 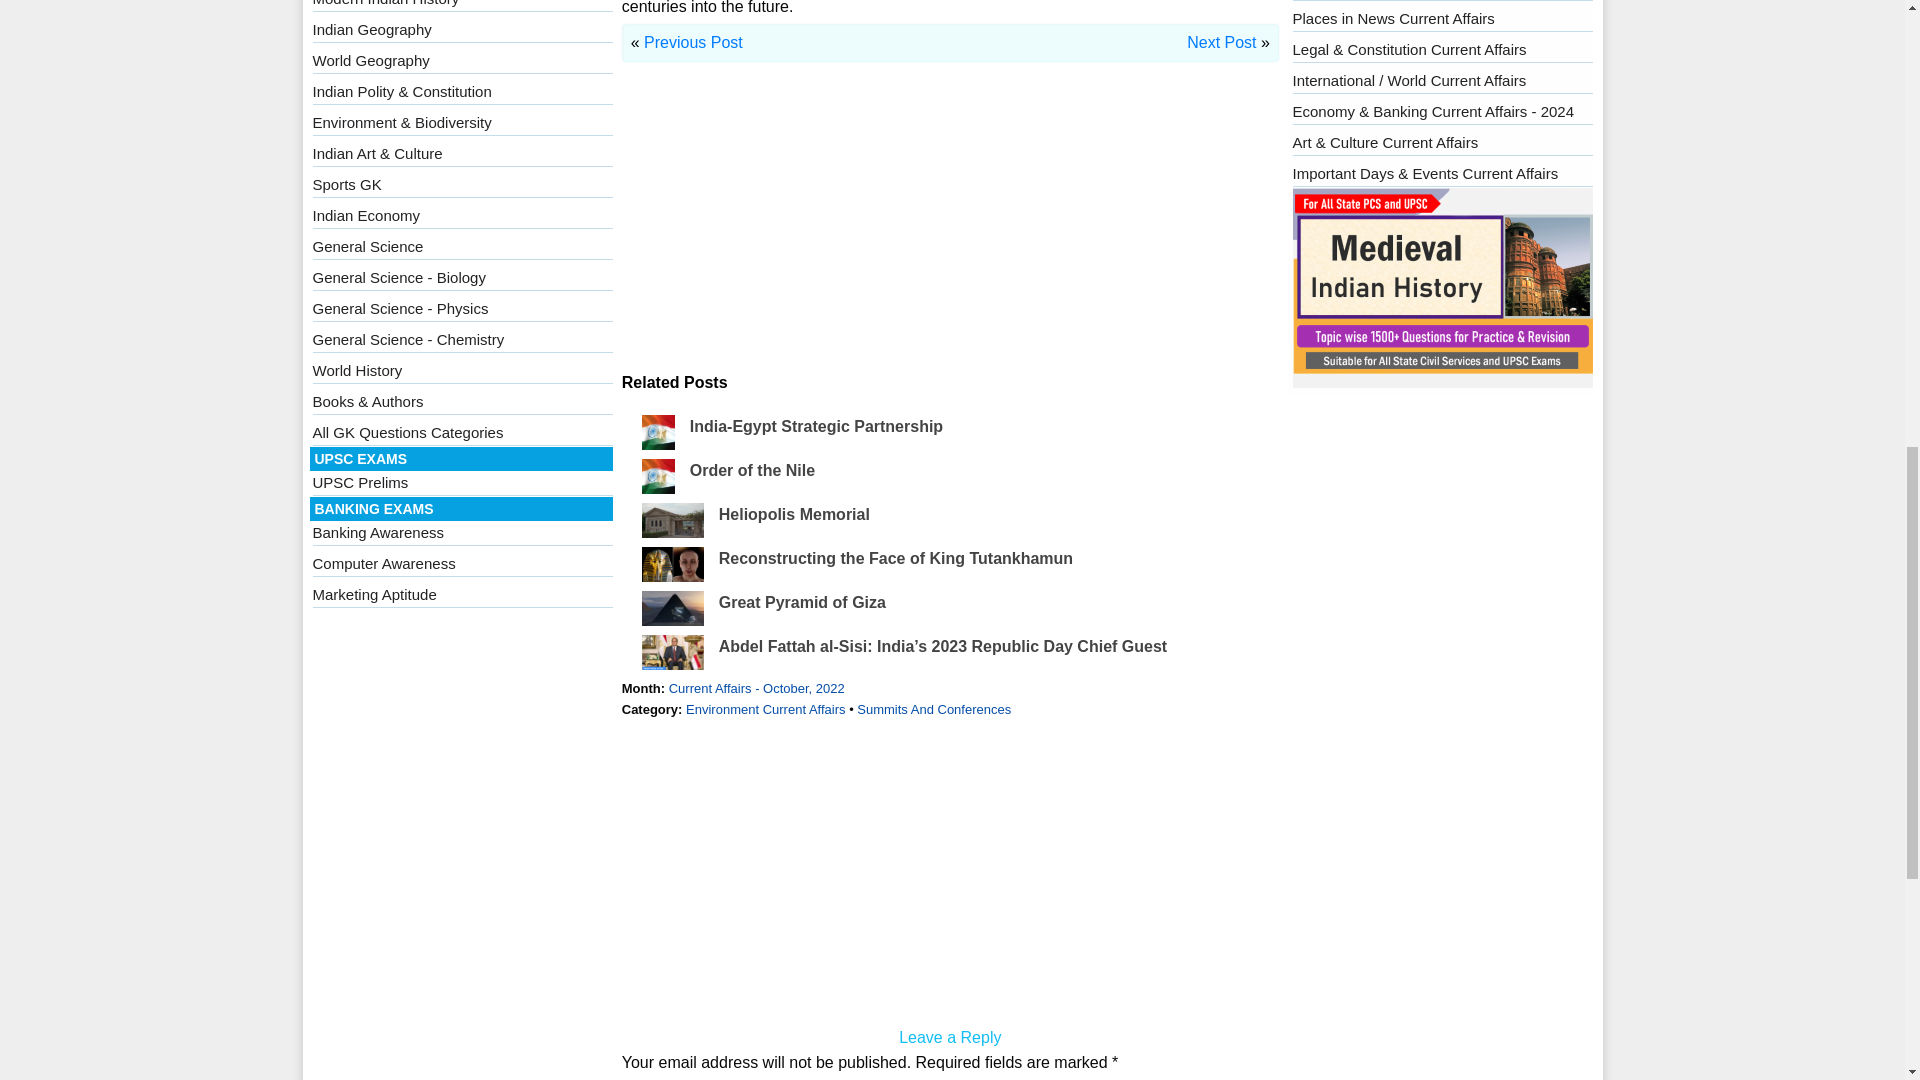 What do you see at coordinates (693, 42) in the screenshot?
I see `Previous Post` at bounding box center [693, 42].